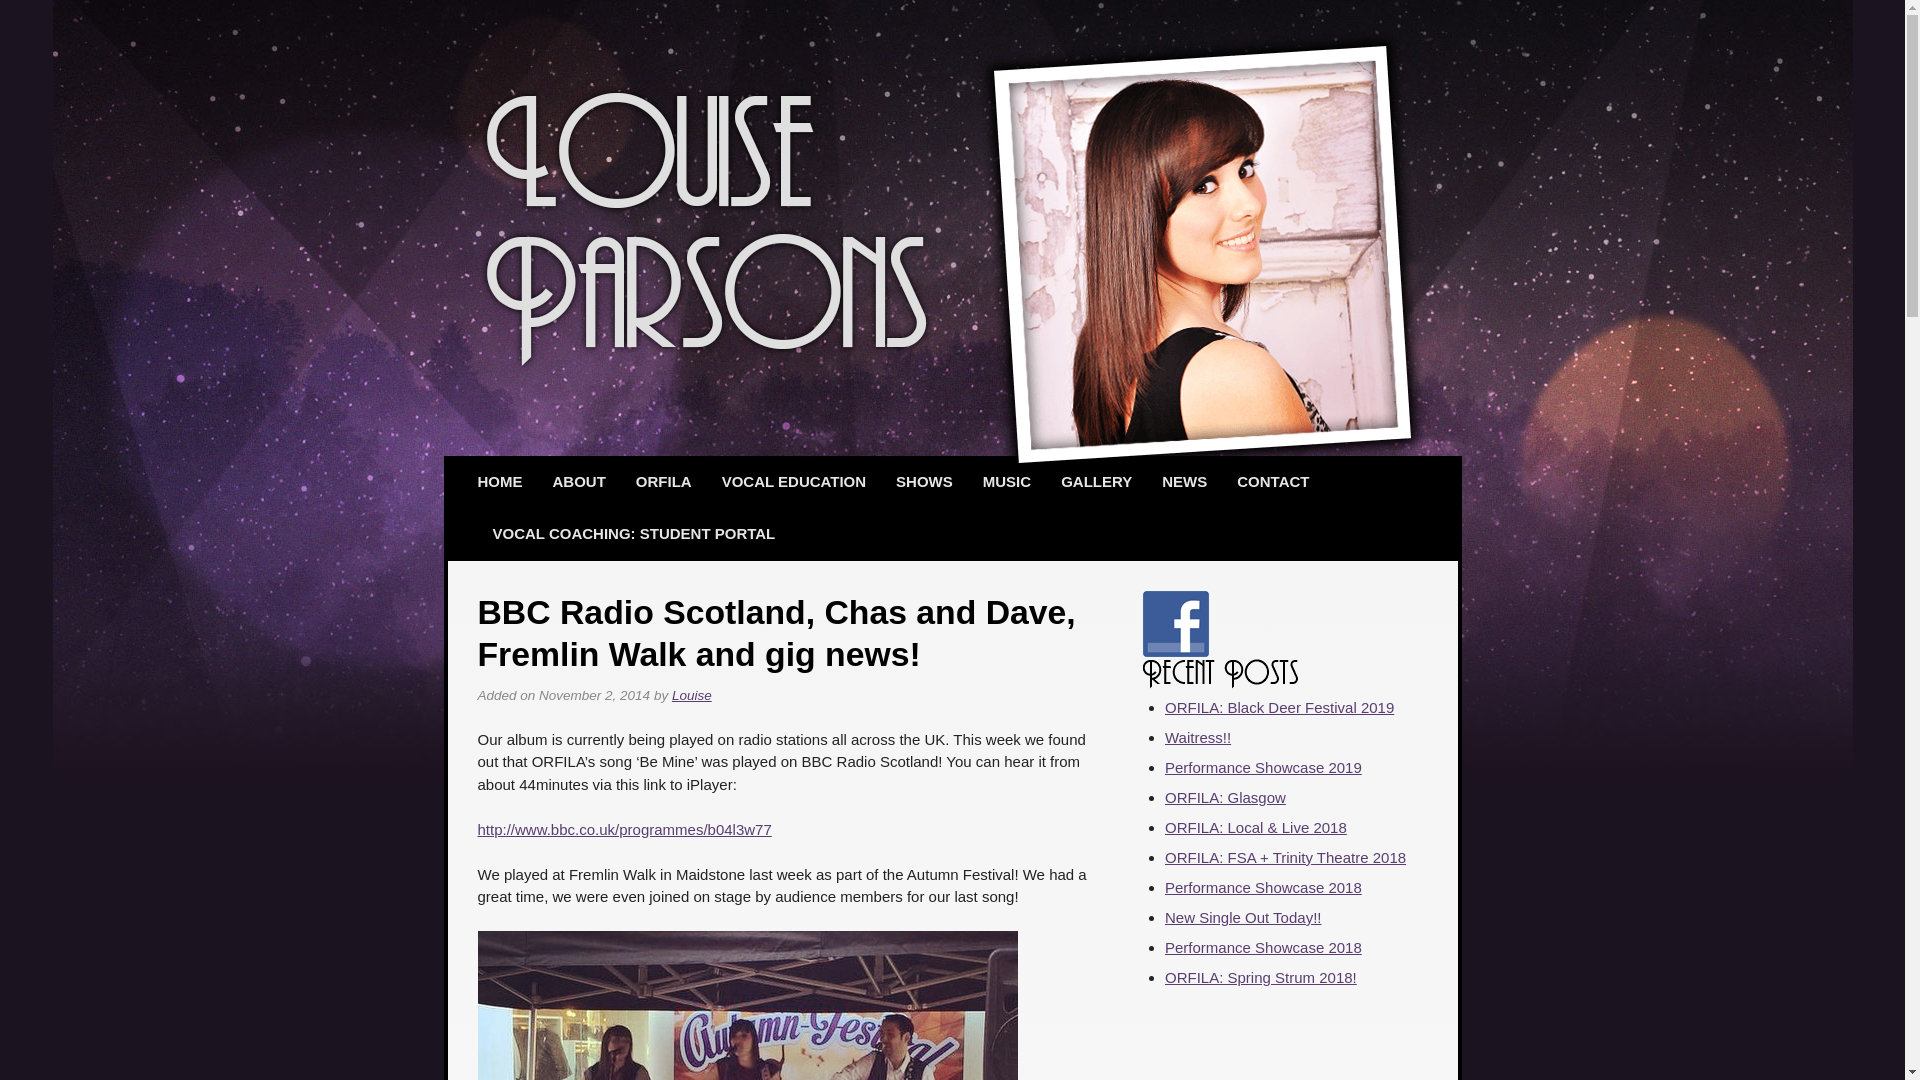  I want to click on ORFILA: Black Deer Festival 2019, so click(1279, 707).